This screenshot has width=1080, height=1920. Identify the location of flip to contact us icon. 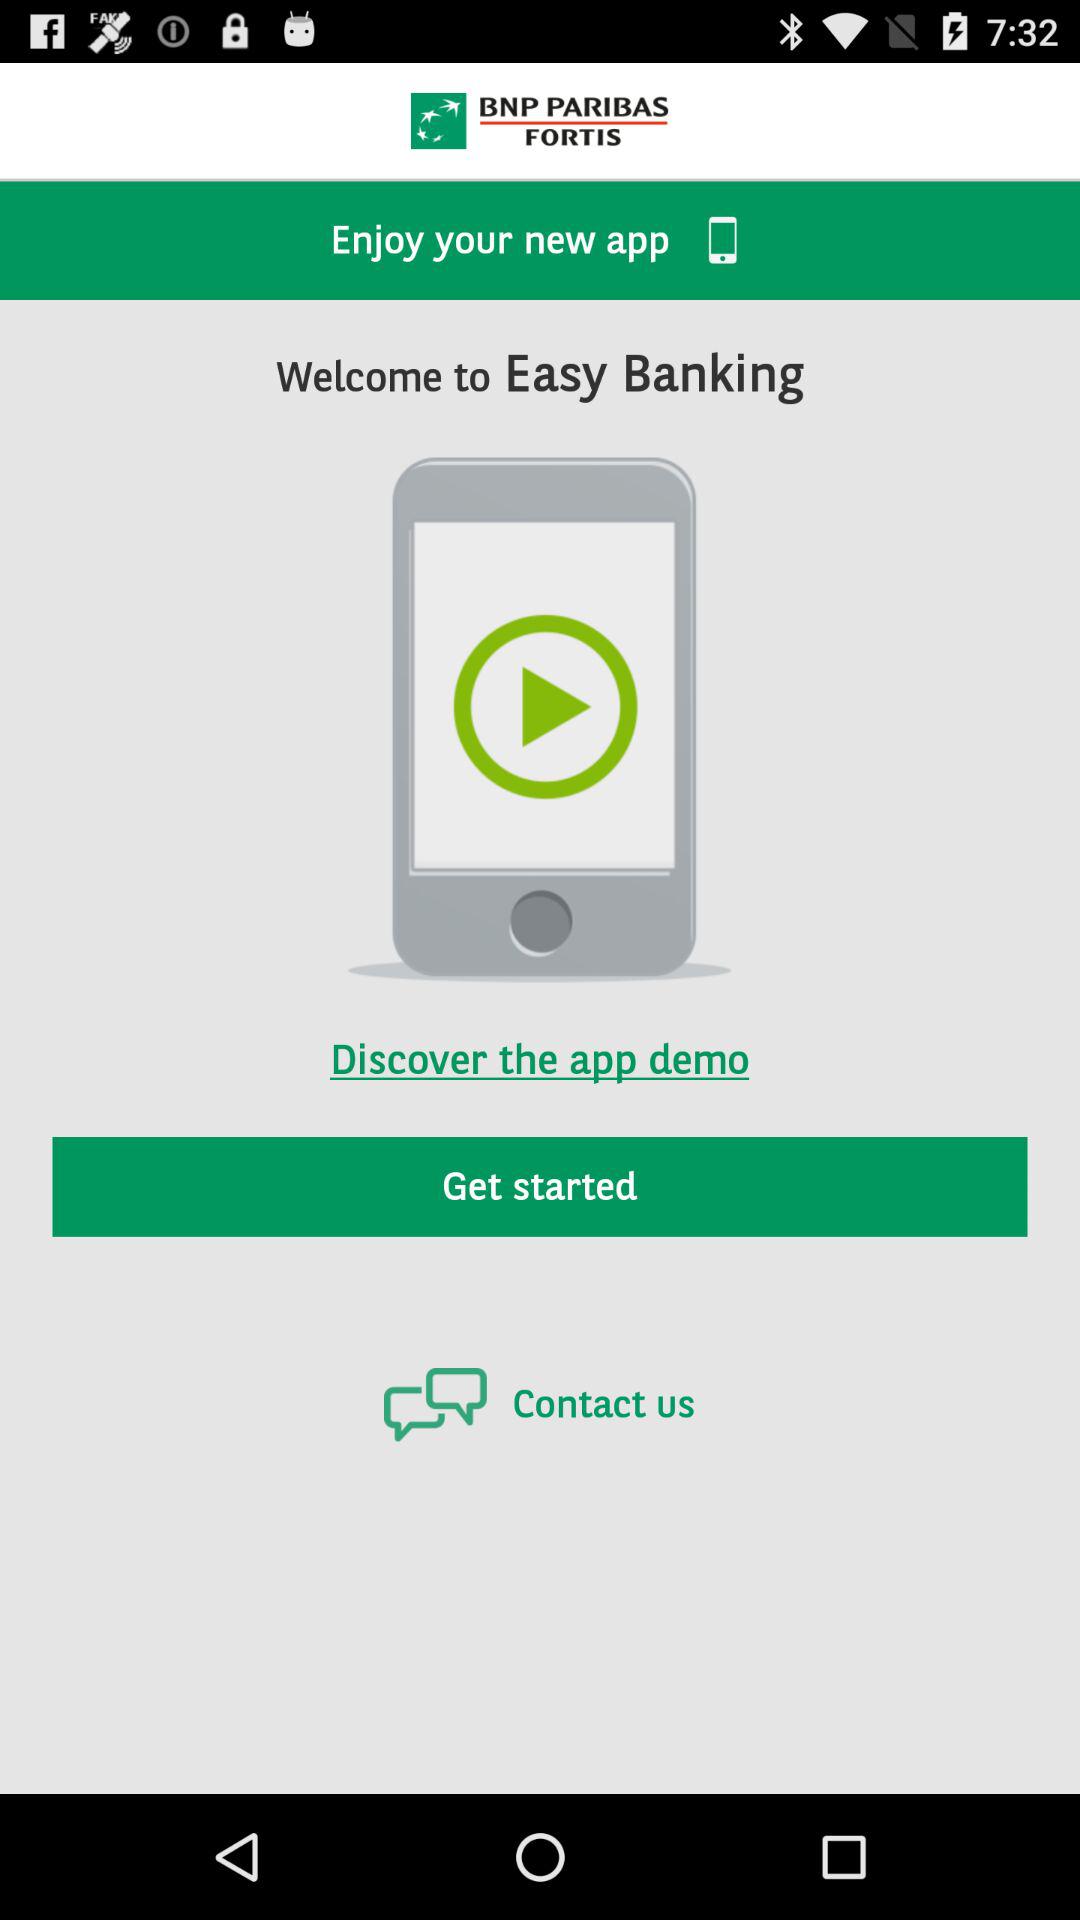
(539, 1404).